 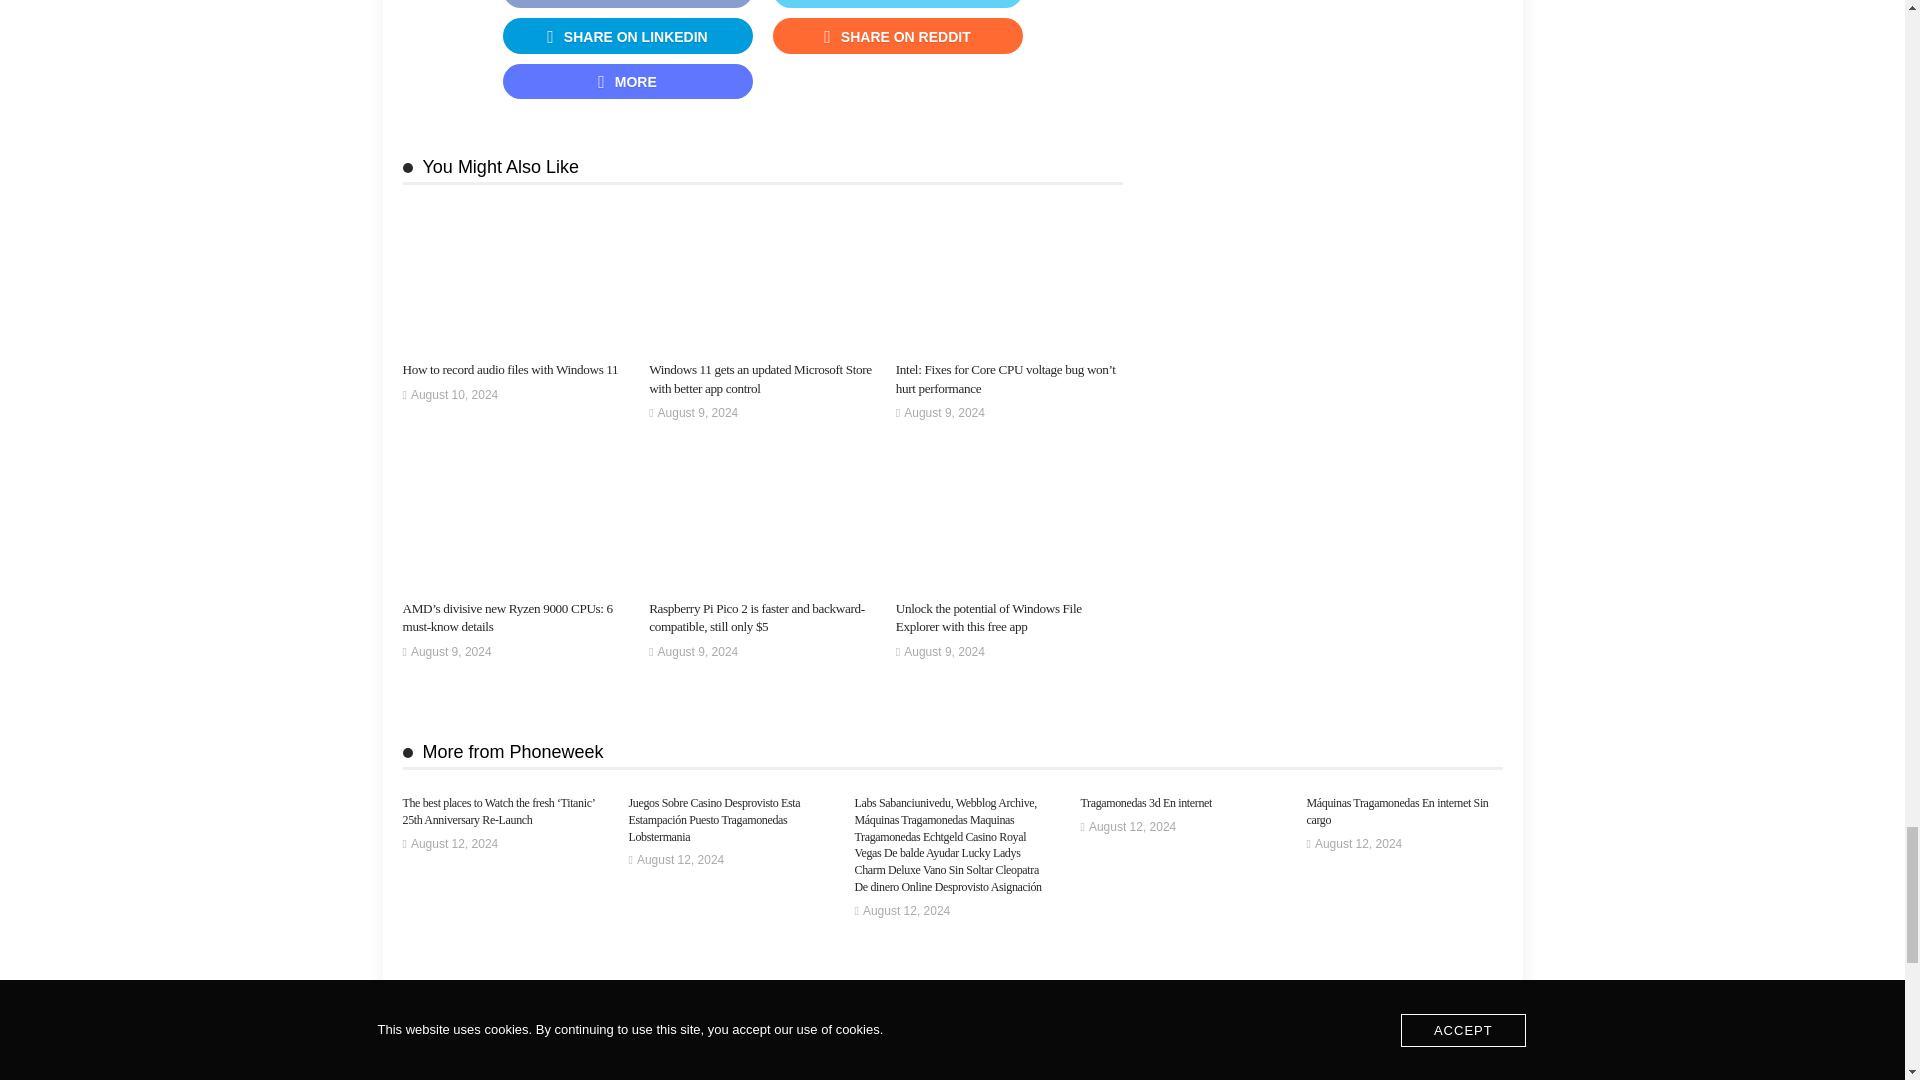 What do you see at coordinates (626, 4) in the screenshot?
I see `SHARE ON FACEBOOK` at bounding box center [626, 4].